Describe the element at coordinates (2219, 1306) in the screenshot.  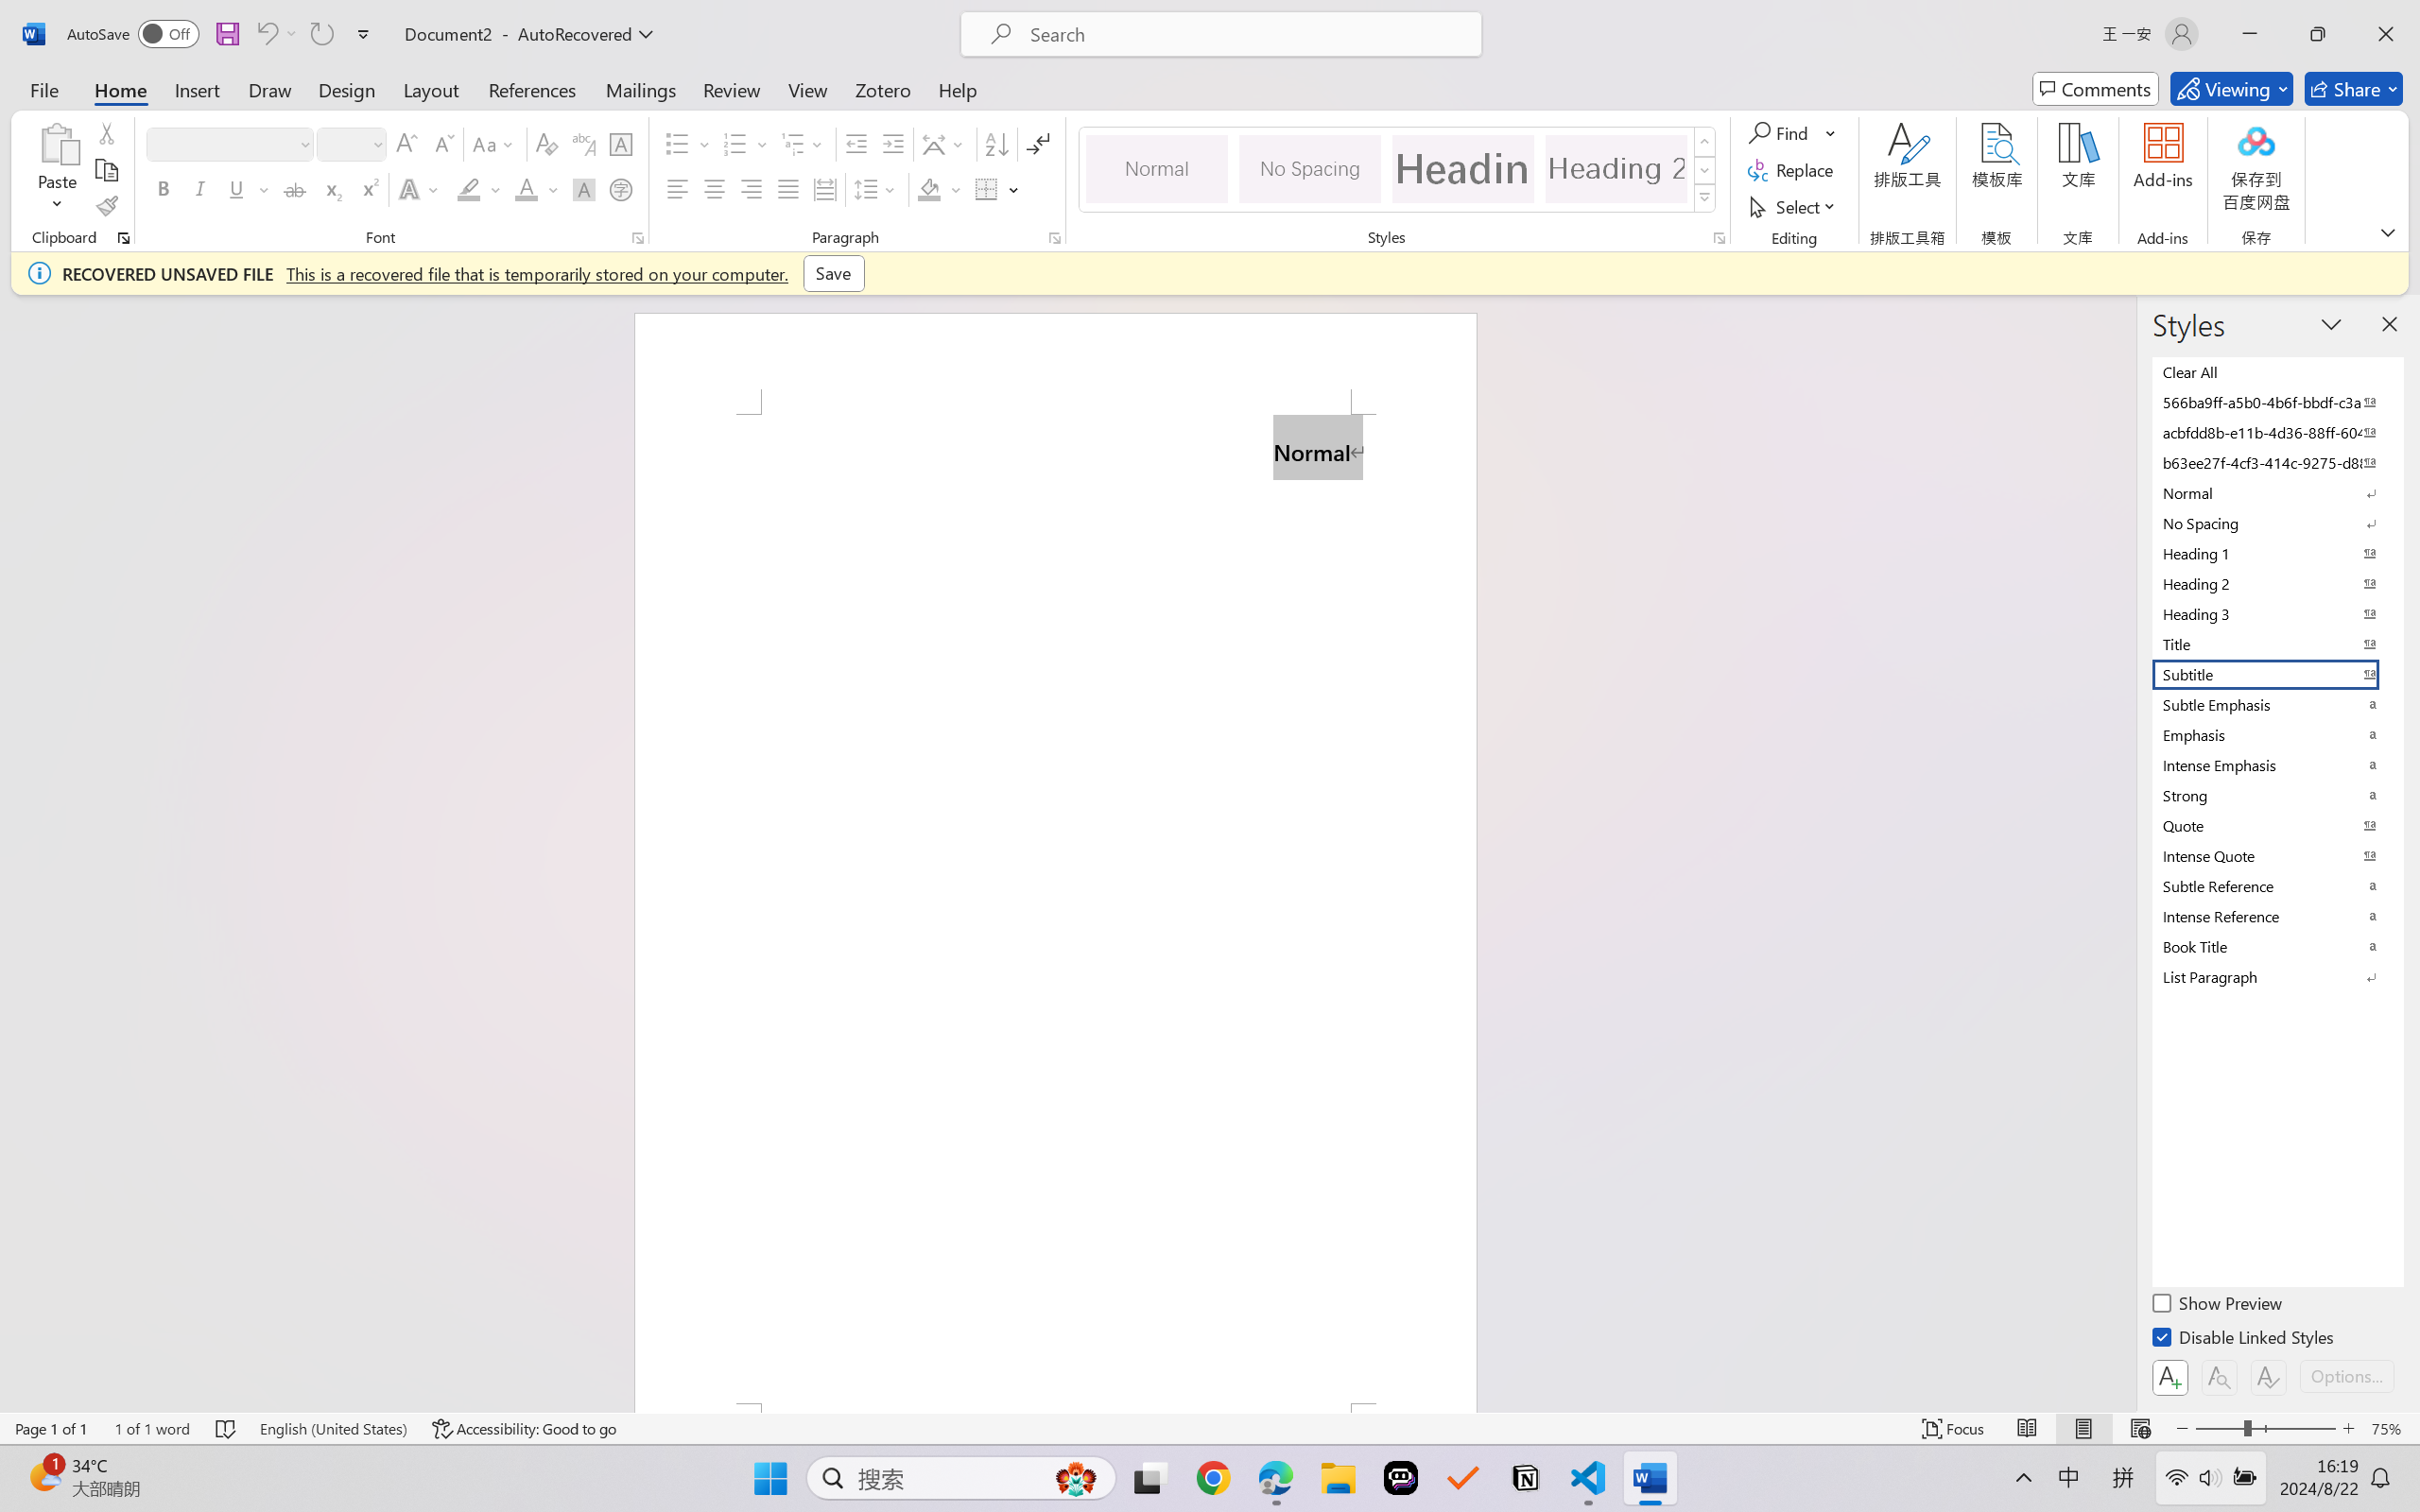
I see `Show Preview` at that location.